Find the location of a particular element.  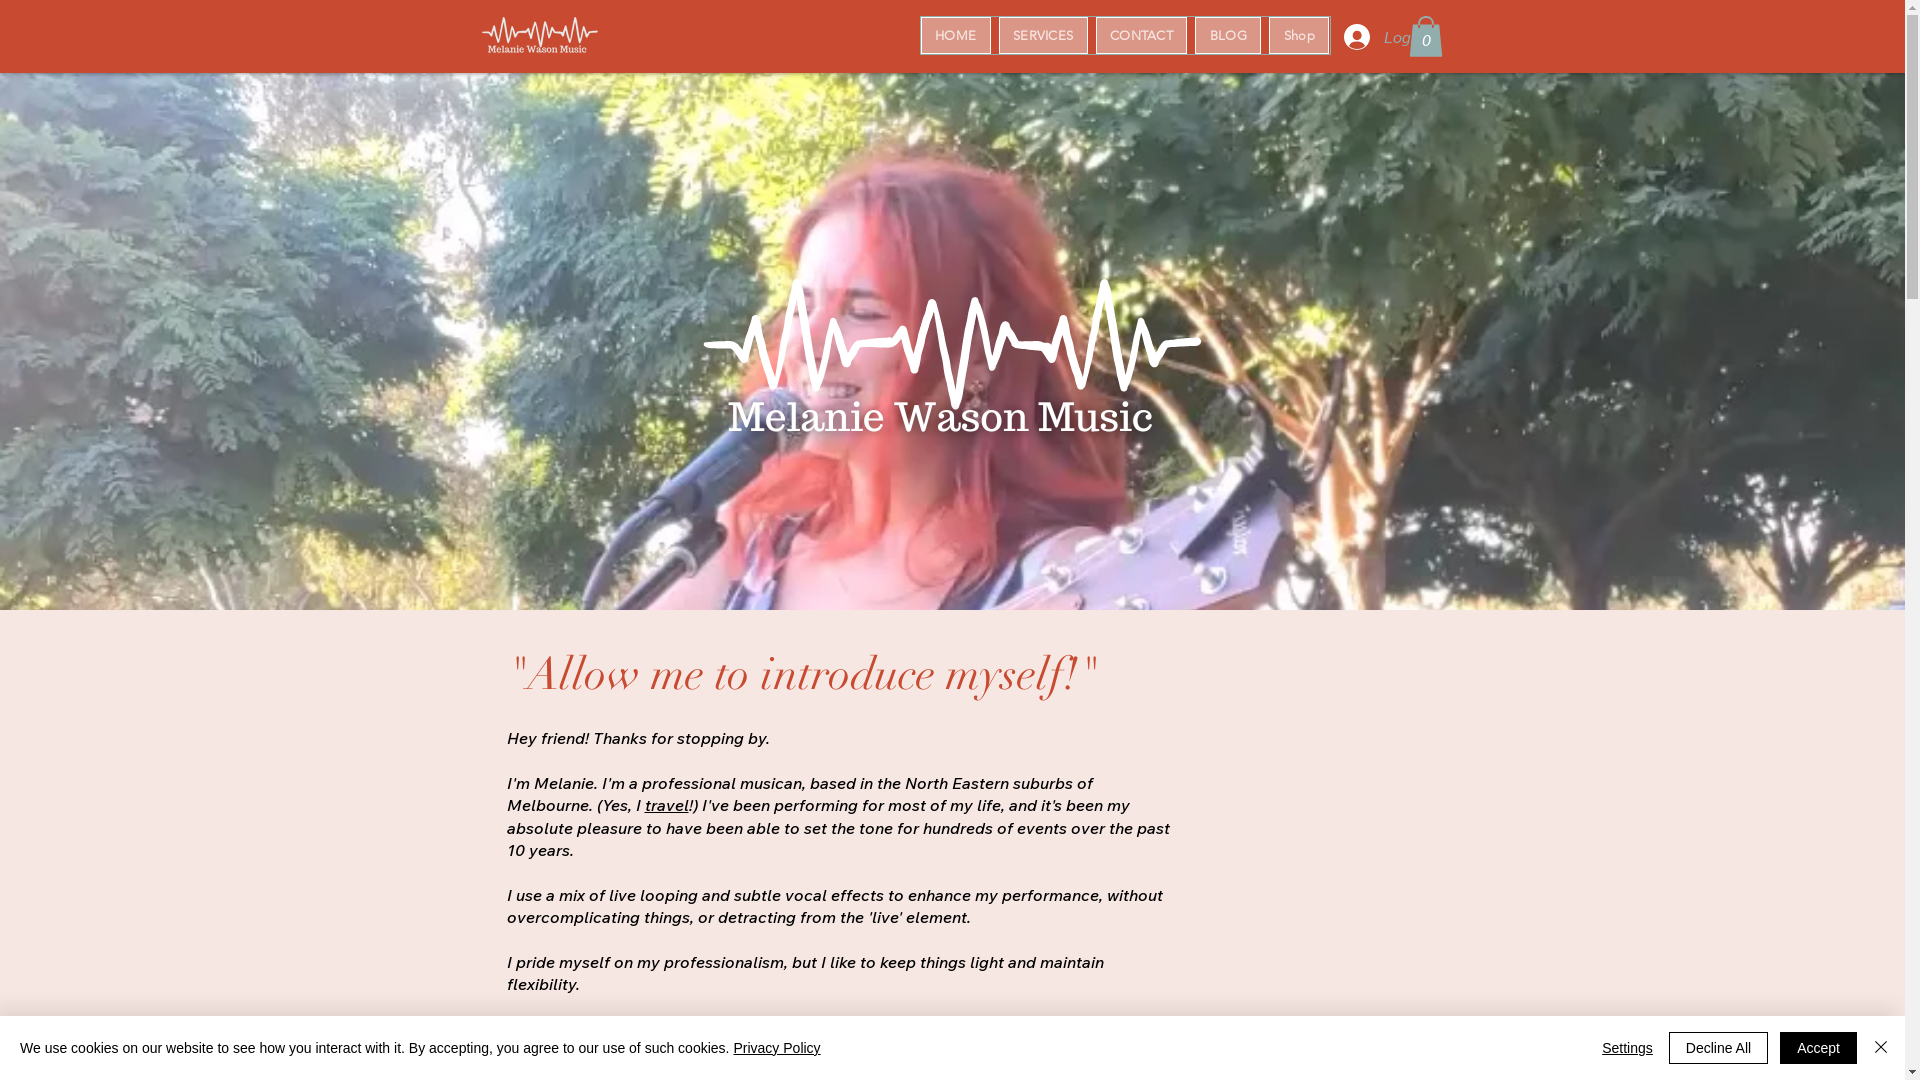

HOME is located at coordinates (955, 36).